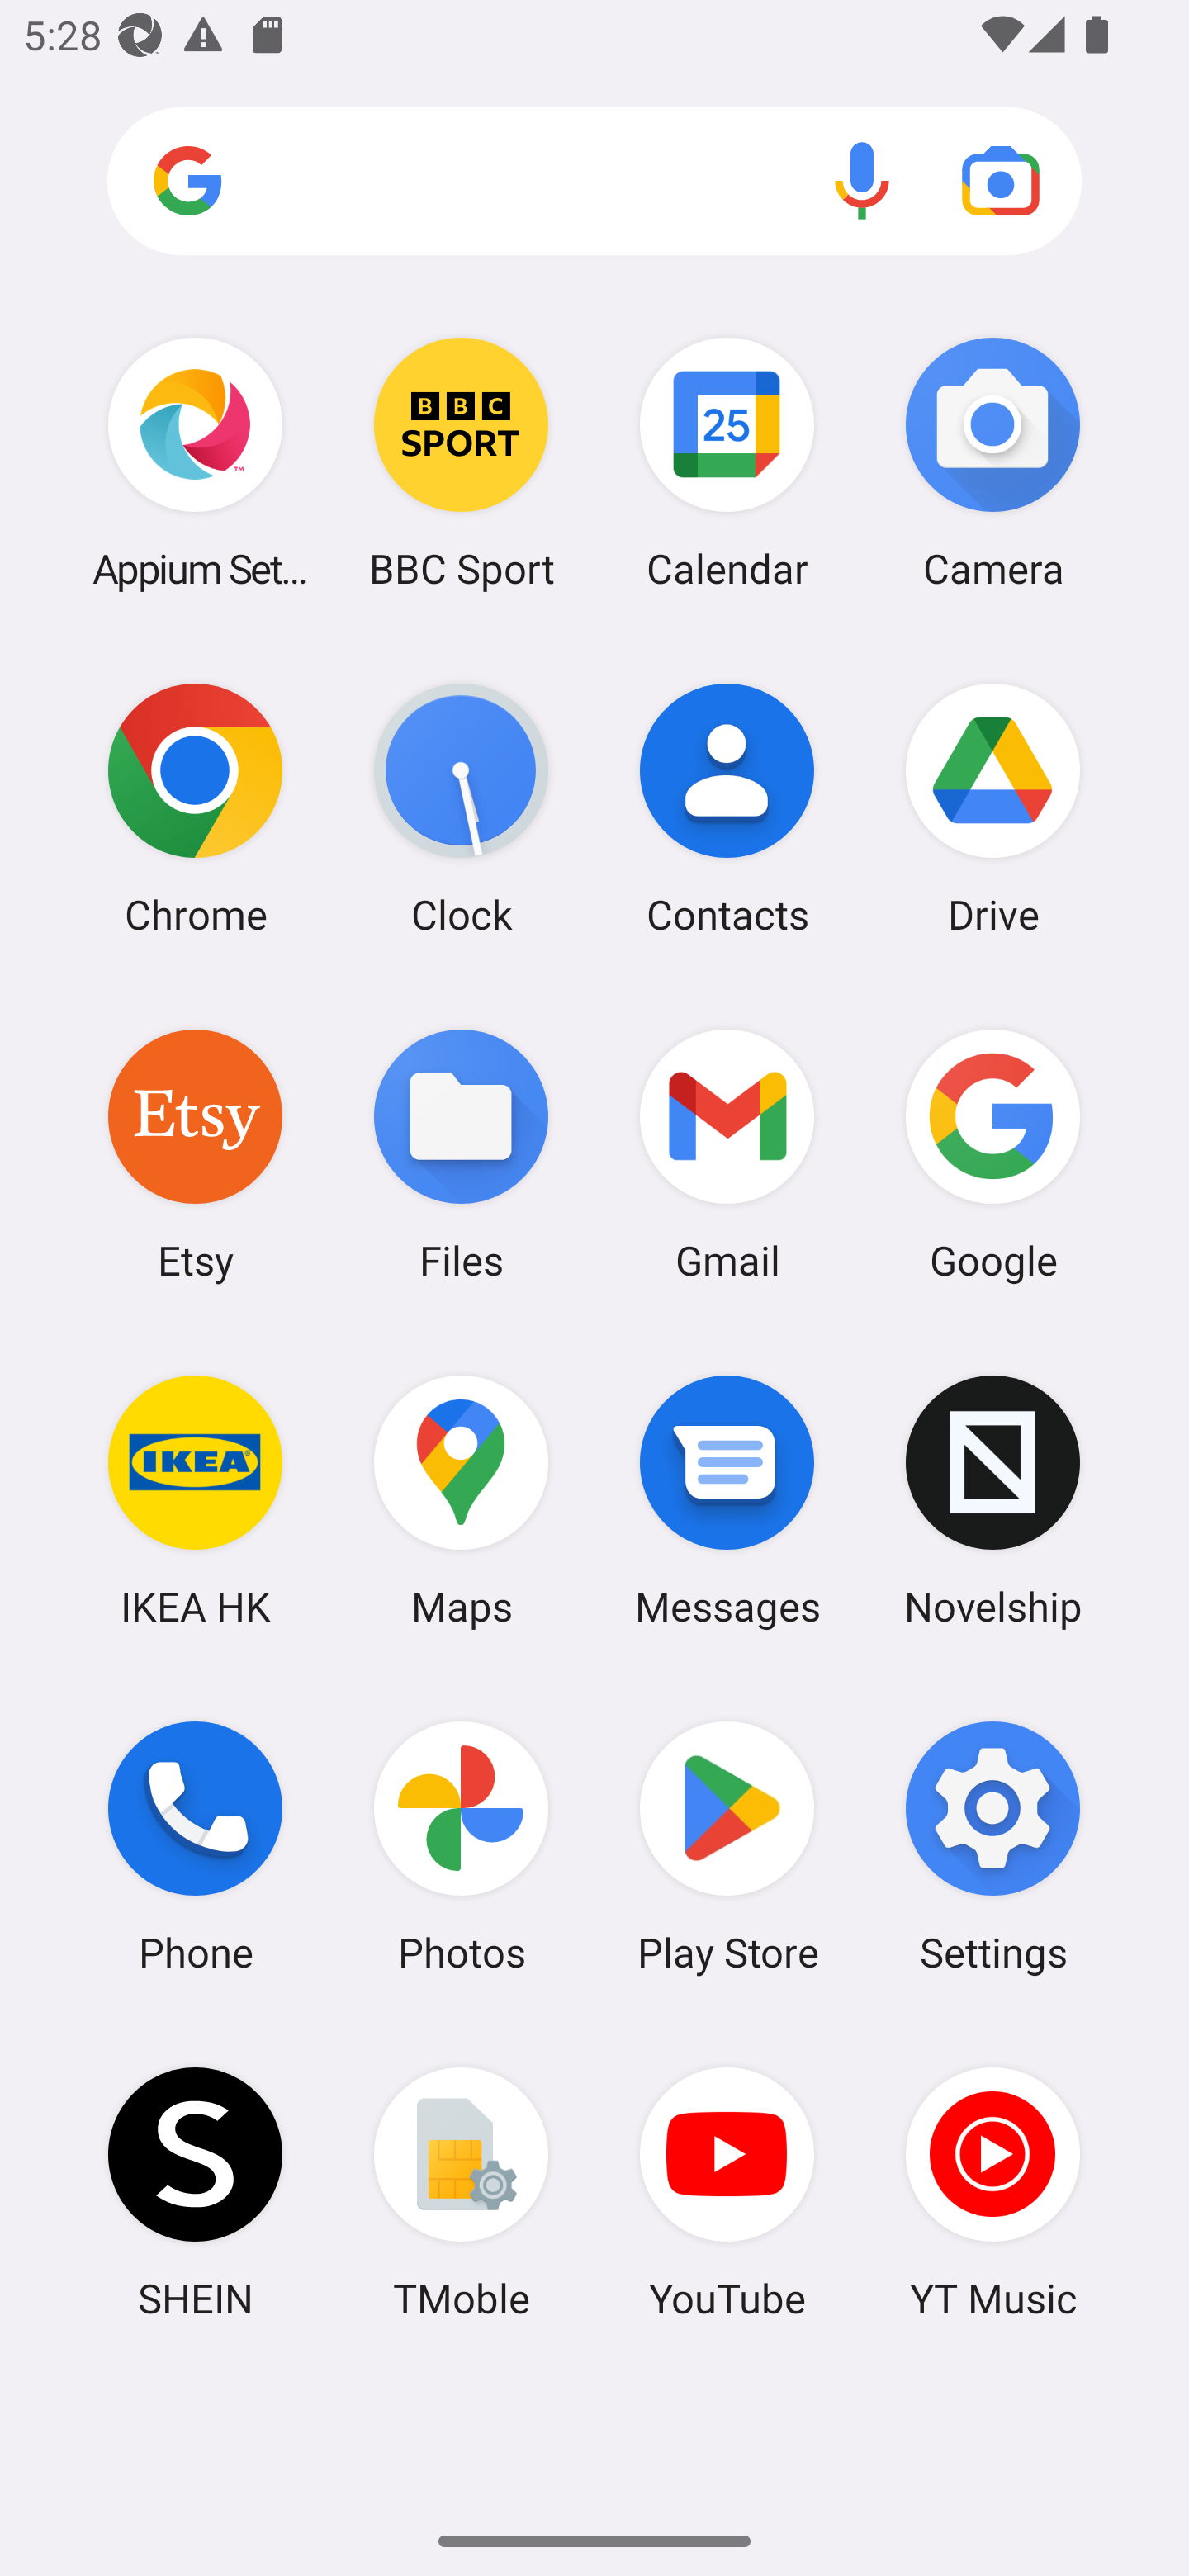 The image size is (1189, 2576). Describe the element at coordinates (195, 808) in the screenshot. I see `Chrome` at that location.